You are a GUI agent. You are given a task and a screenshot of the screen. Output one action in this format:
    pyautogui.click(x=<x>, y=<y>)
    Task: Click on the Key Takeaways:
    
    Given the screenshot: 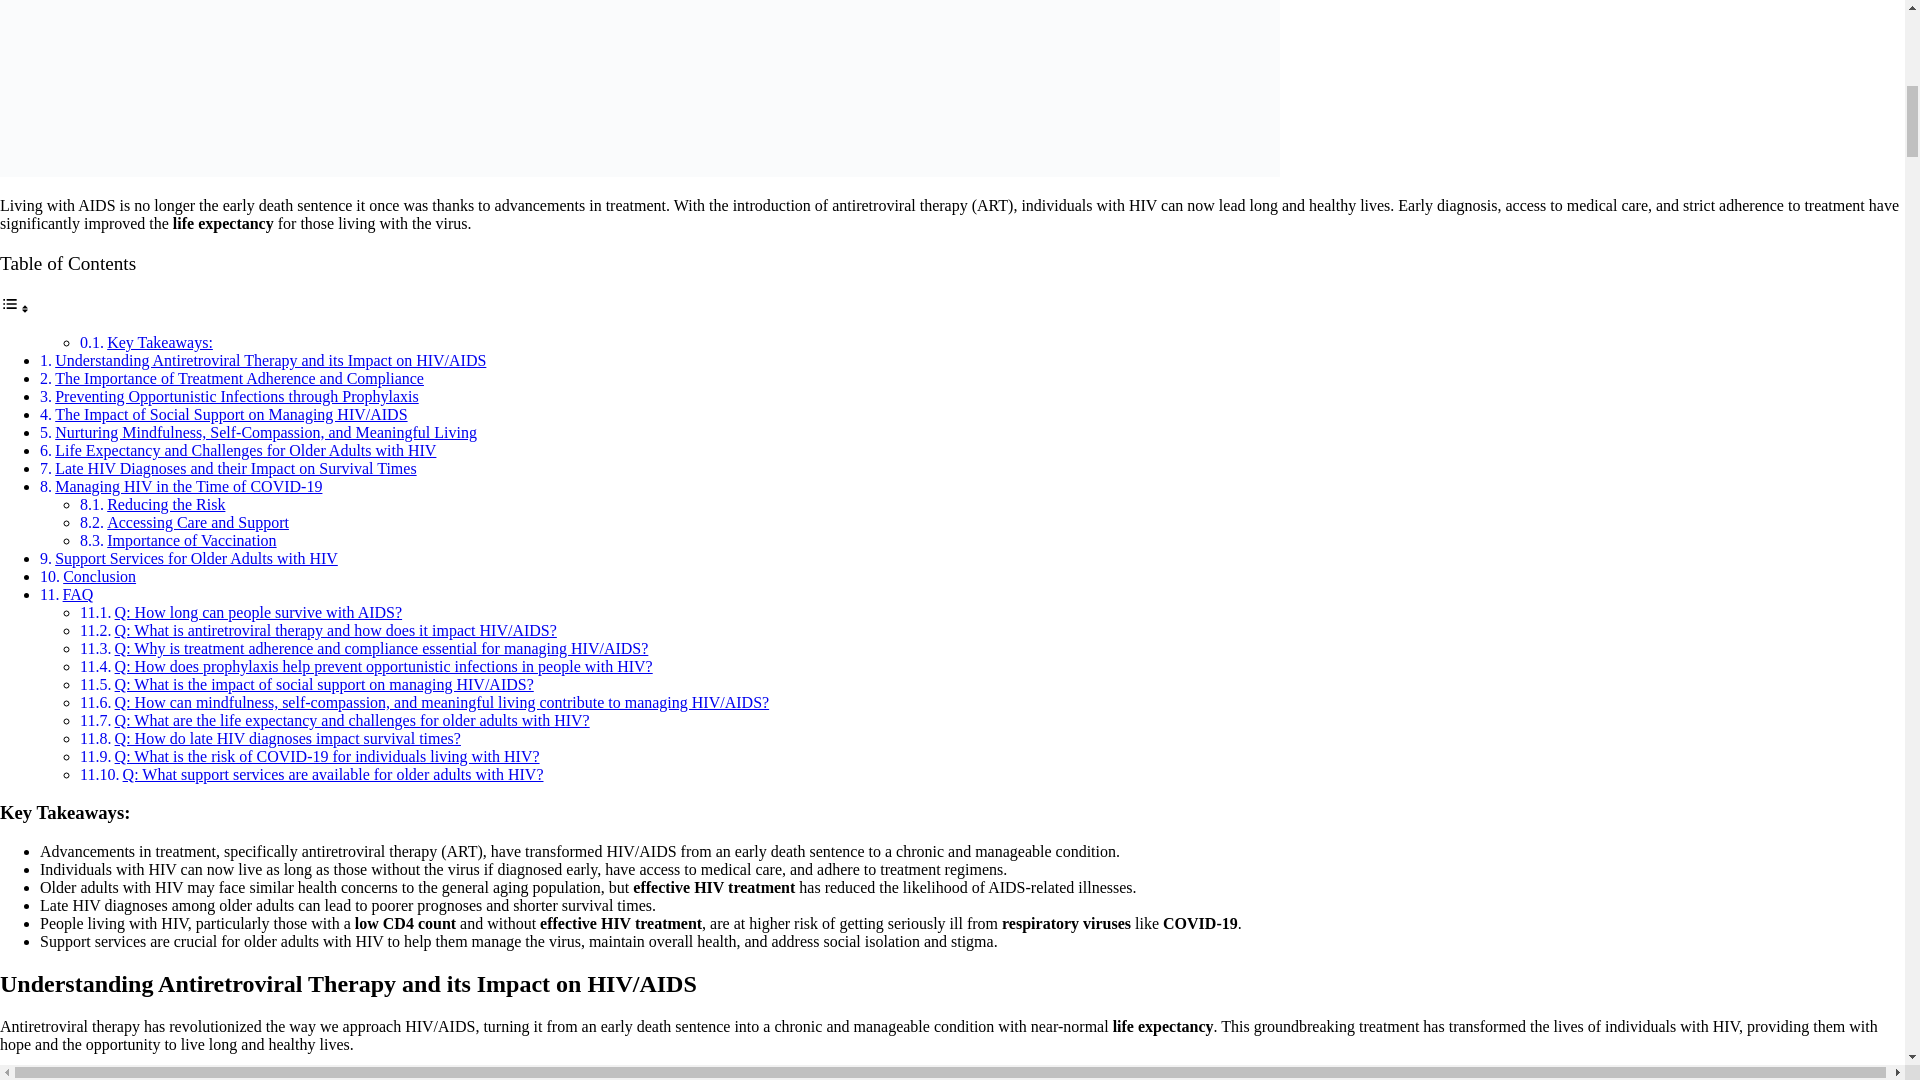 What is the action you would take?
    pyautogui.click(x=160, y=342)
    